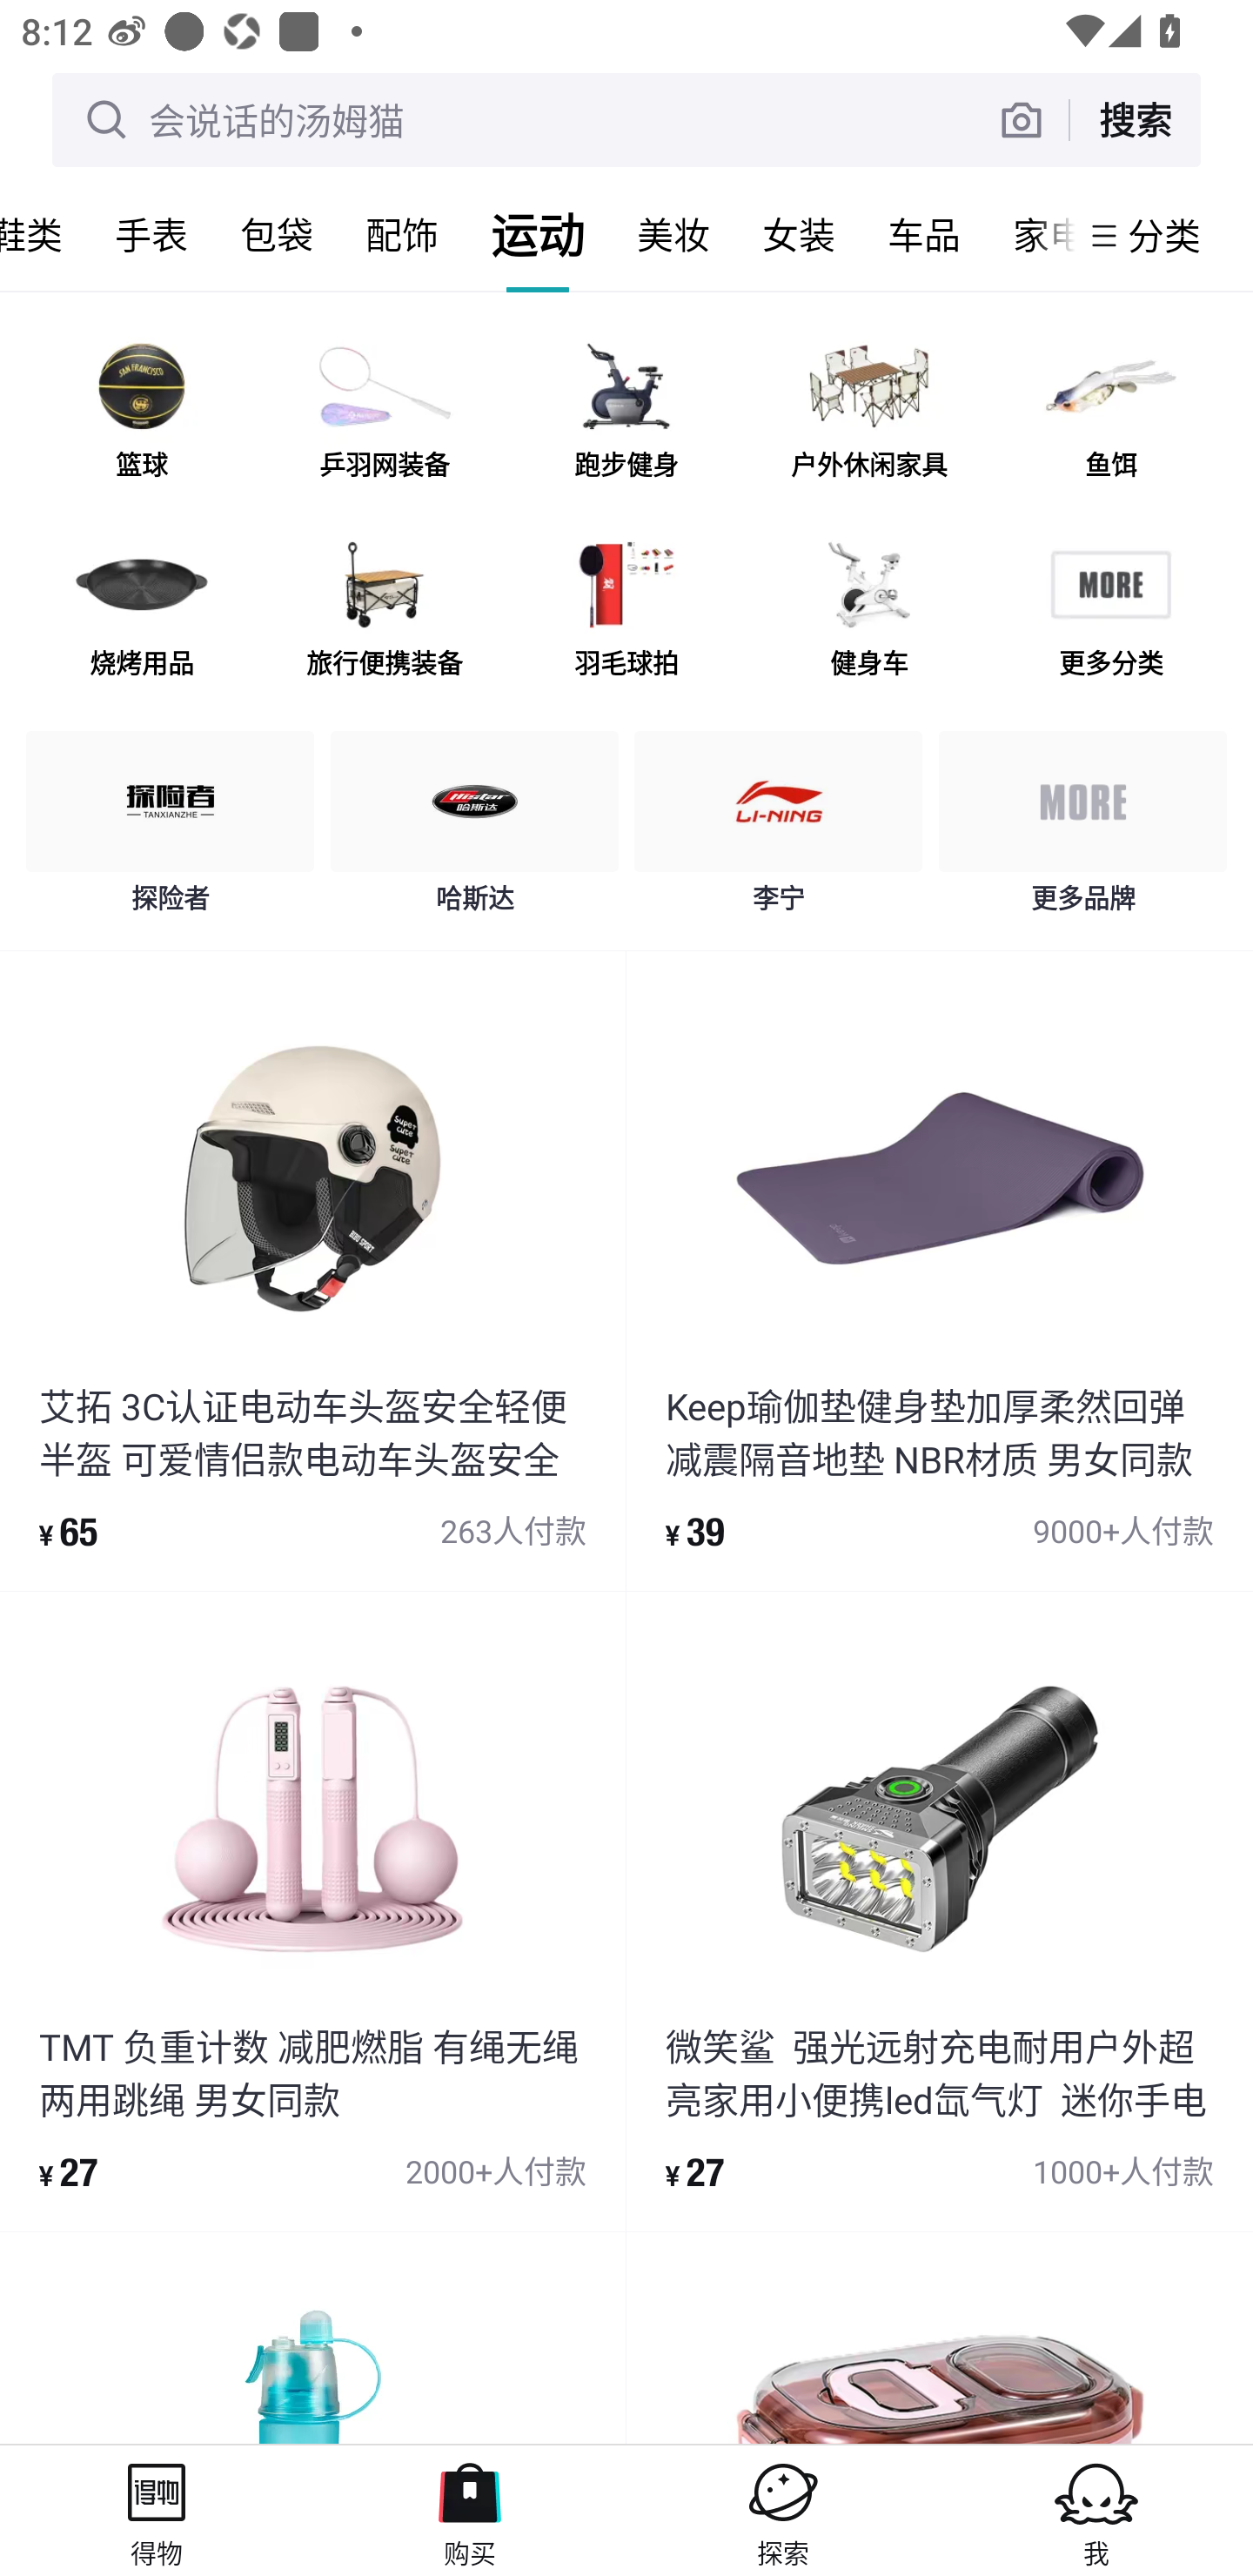  What do you see at coordinates (402, 235) in the screenshot?
I see `配饰` at bounding box center [402, 235].